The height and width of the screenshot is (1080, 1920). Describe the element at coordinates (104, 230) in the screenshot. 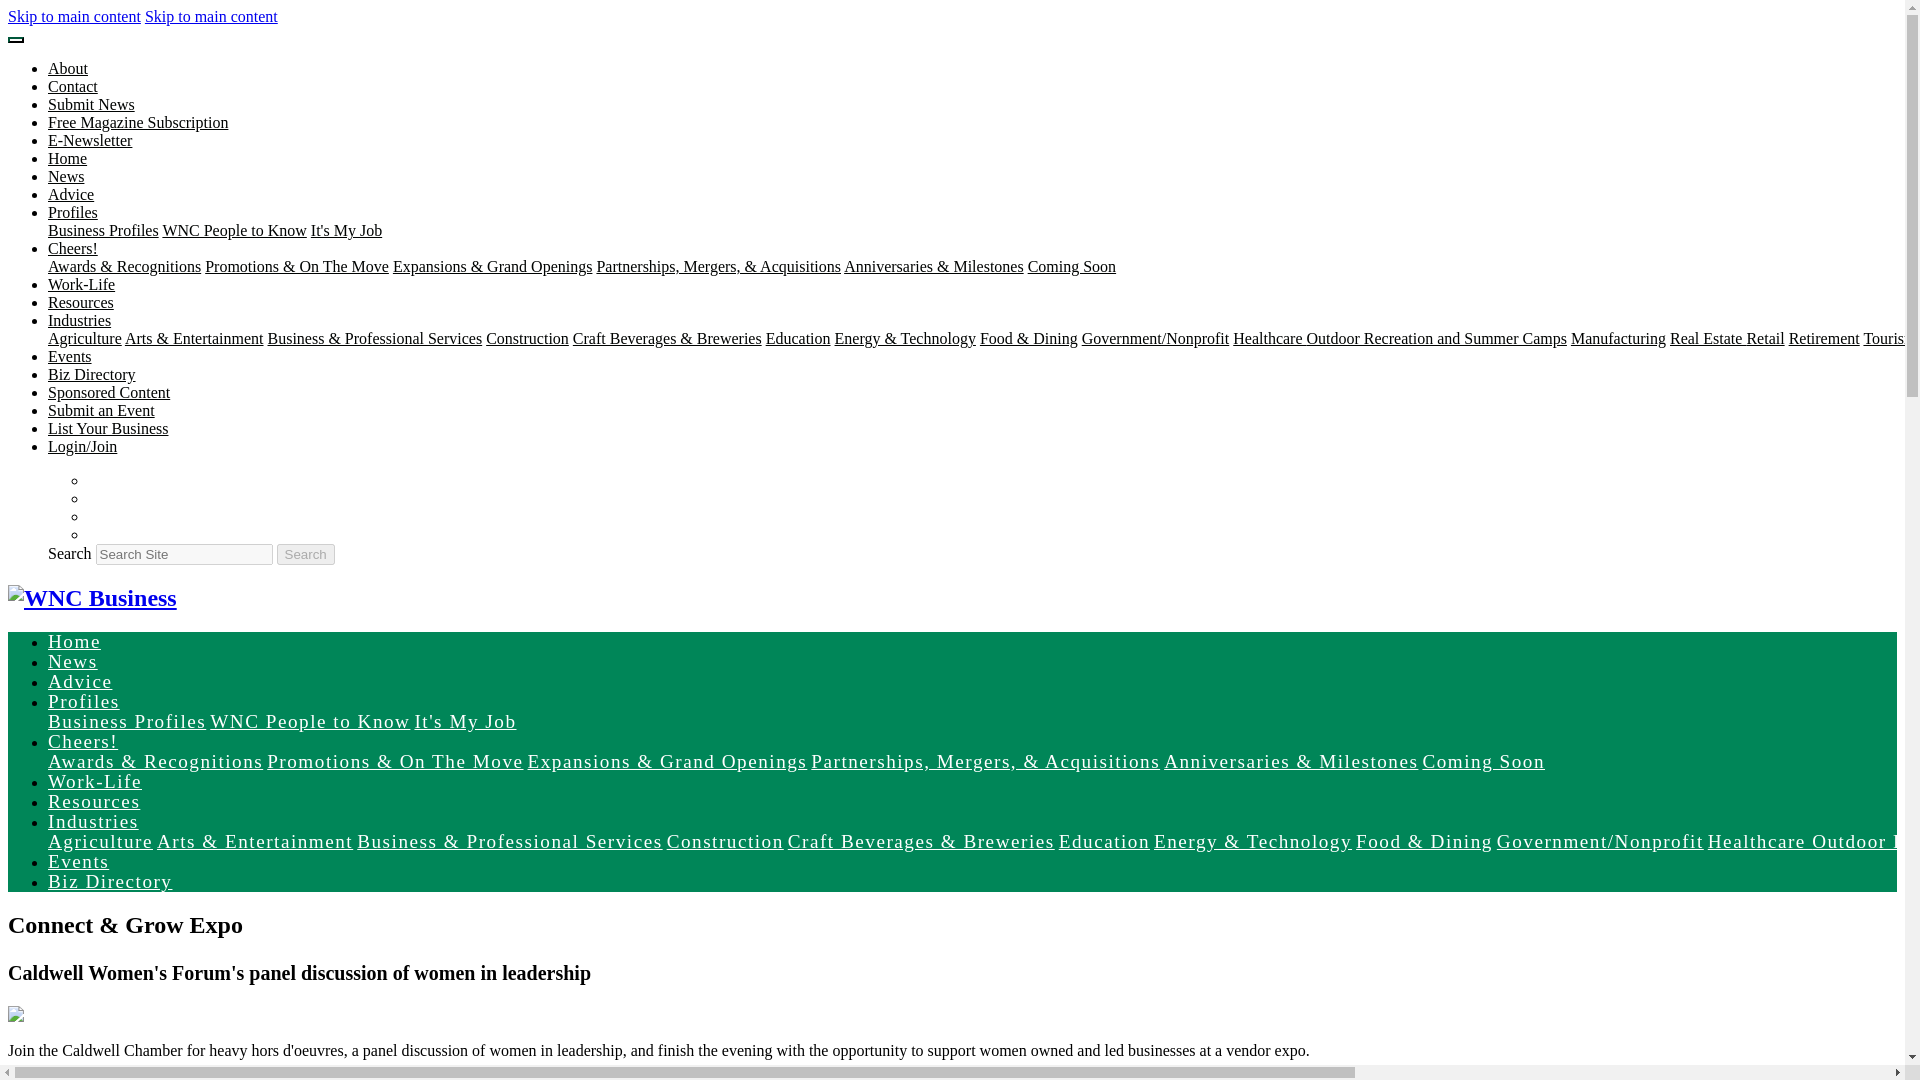

I see `Business Profiles` at that location.